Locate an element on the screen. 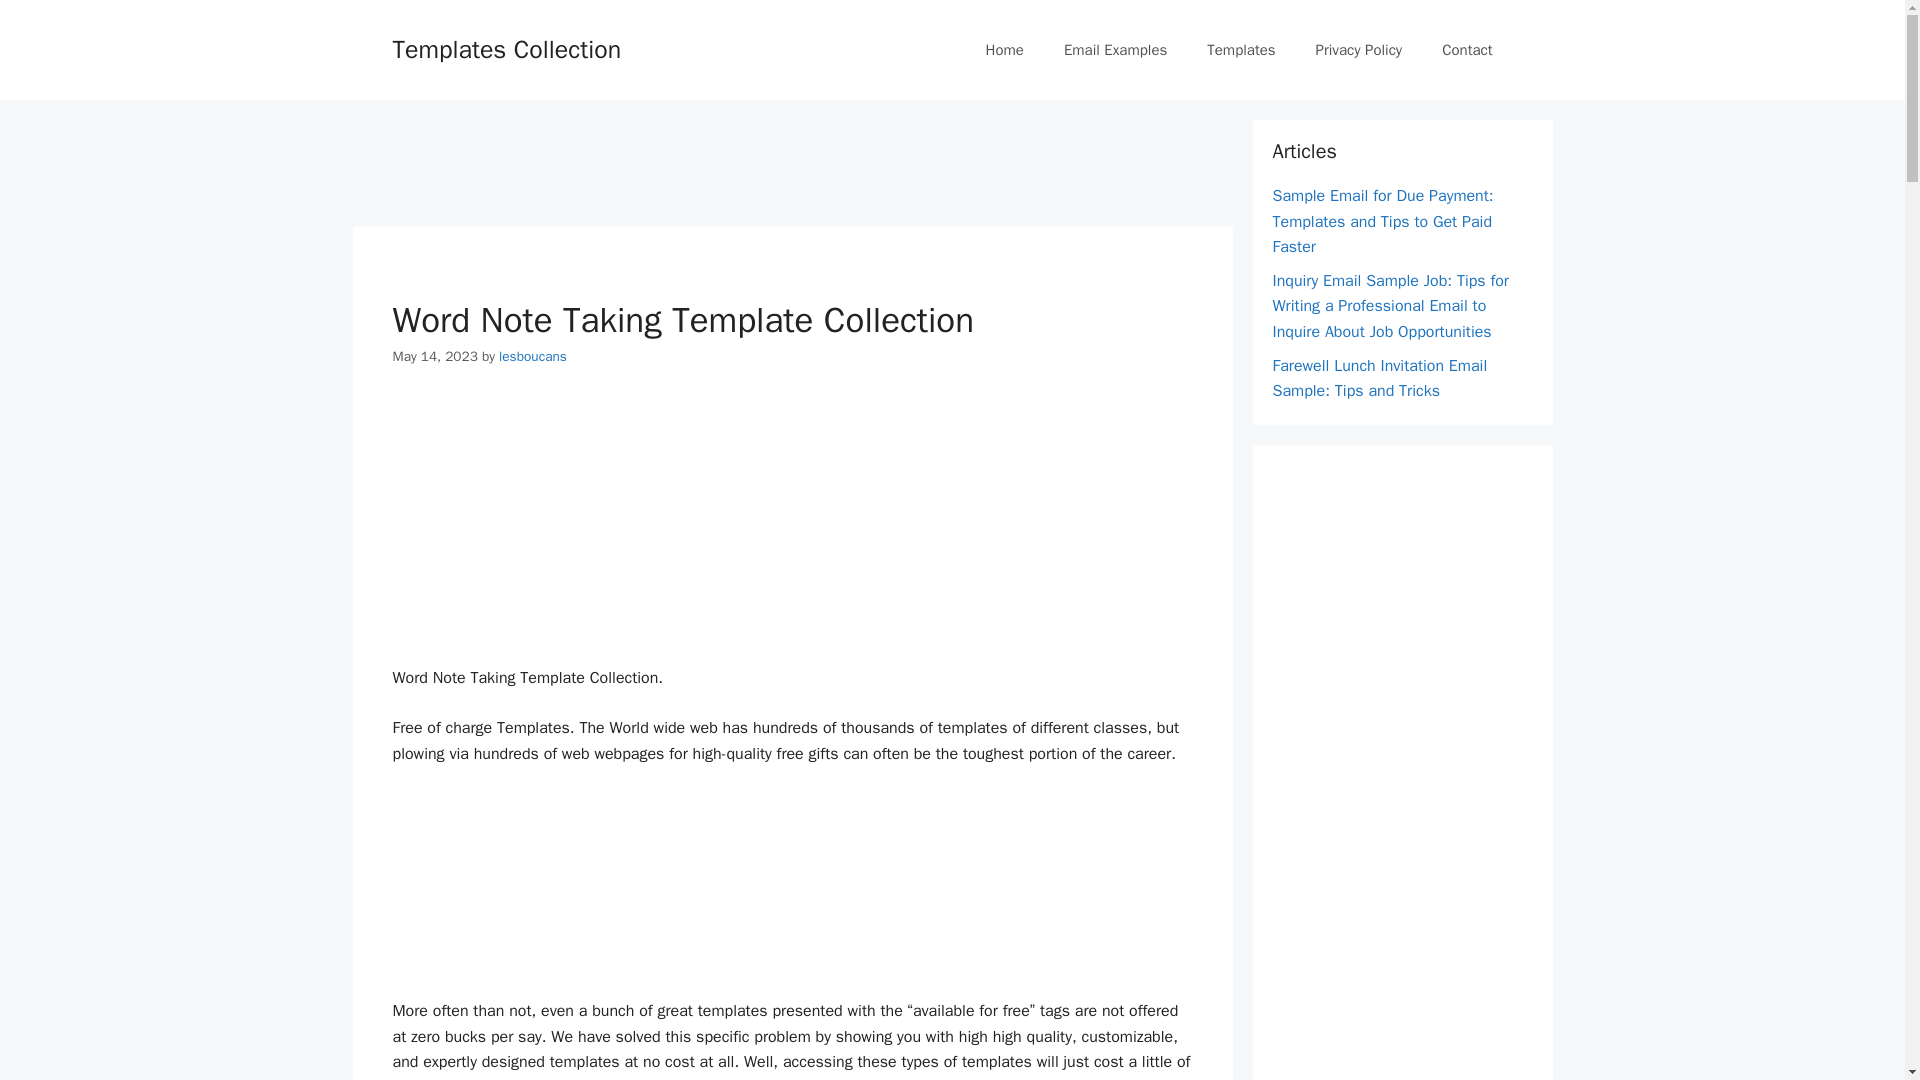  Advertisement is located at coordinates (715, 164).